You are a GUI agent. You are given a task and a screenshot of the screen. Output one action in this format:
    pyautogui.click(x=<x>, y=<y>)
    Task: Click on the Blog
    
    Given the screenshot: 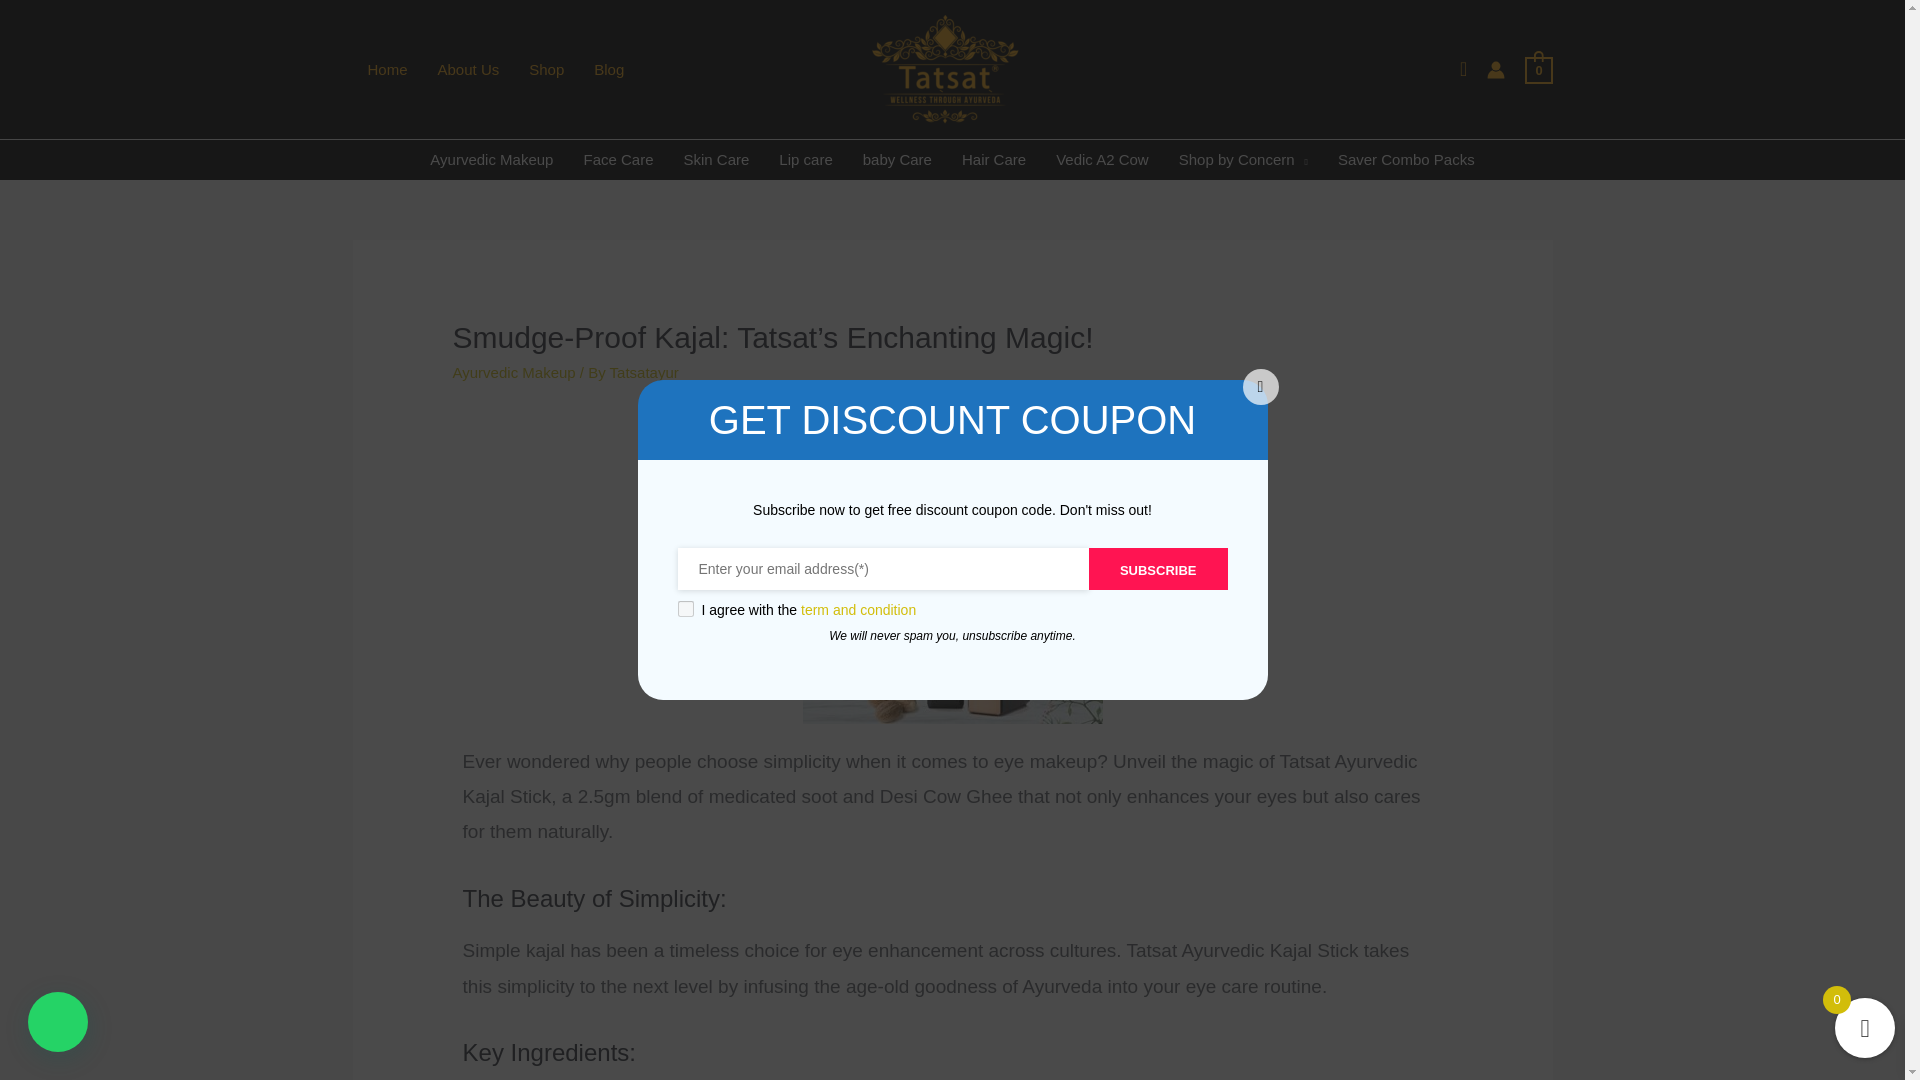 What is the action you would take?
    pyautogui.click(x=609, y=69)
    